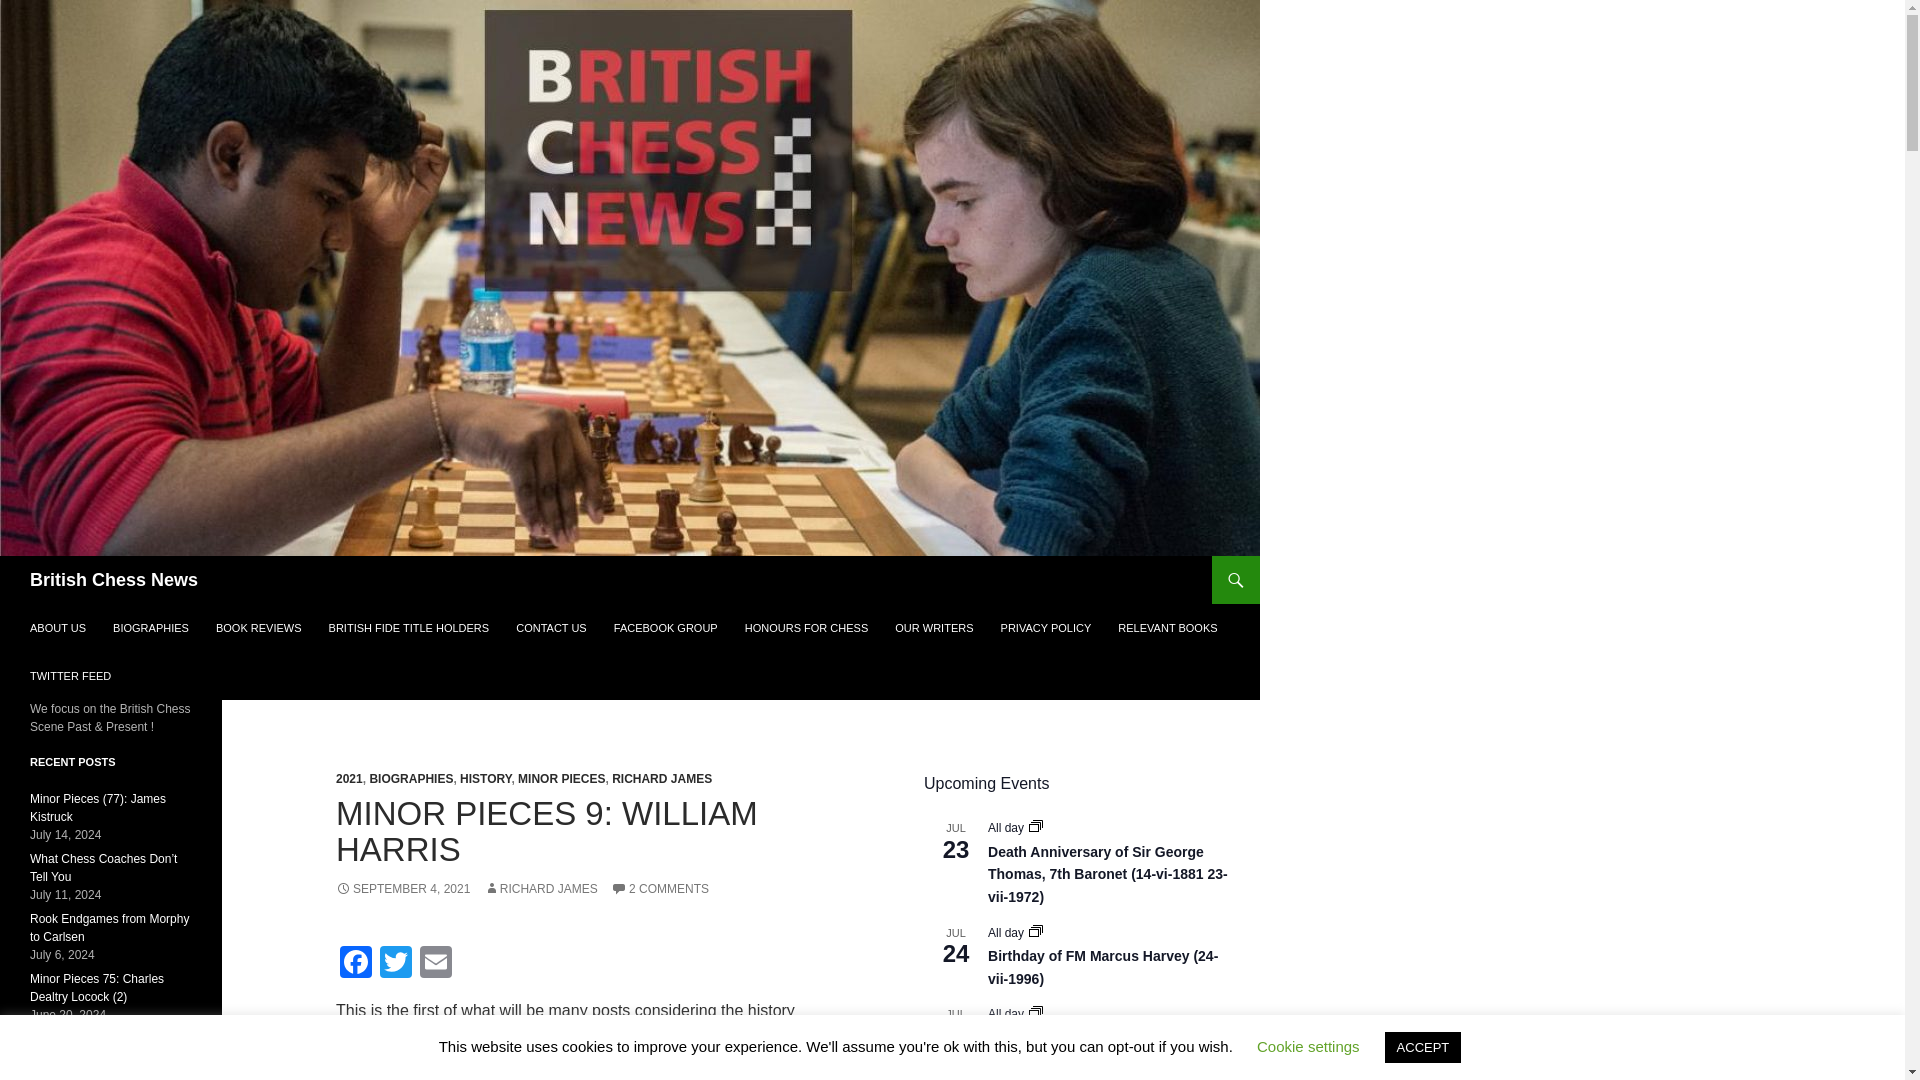 This screenshot has height=1080, width=1920. I want to click on SEPTEMBER 4, 2021, so click(403, 889).